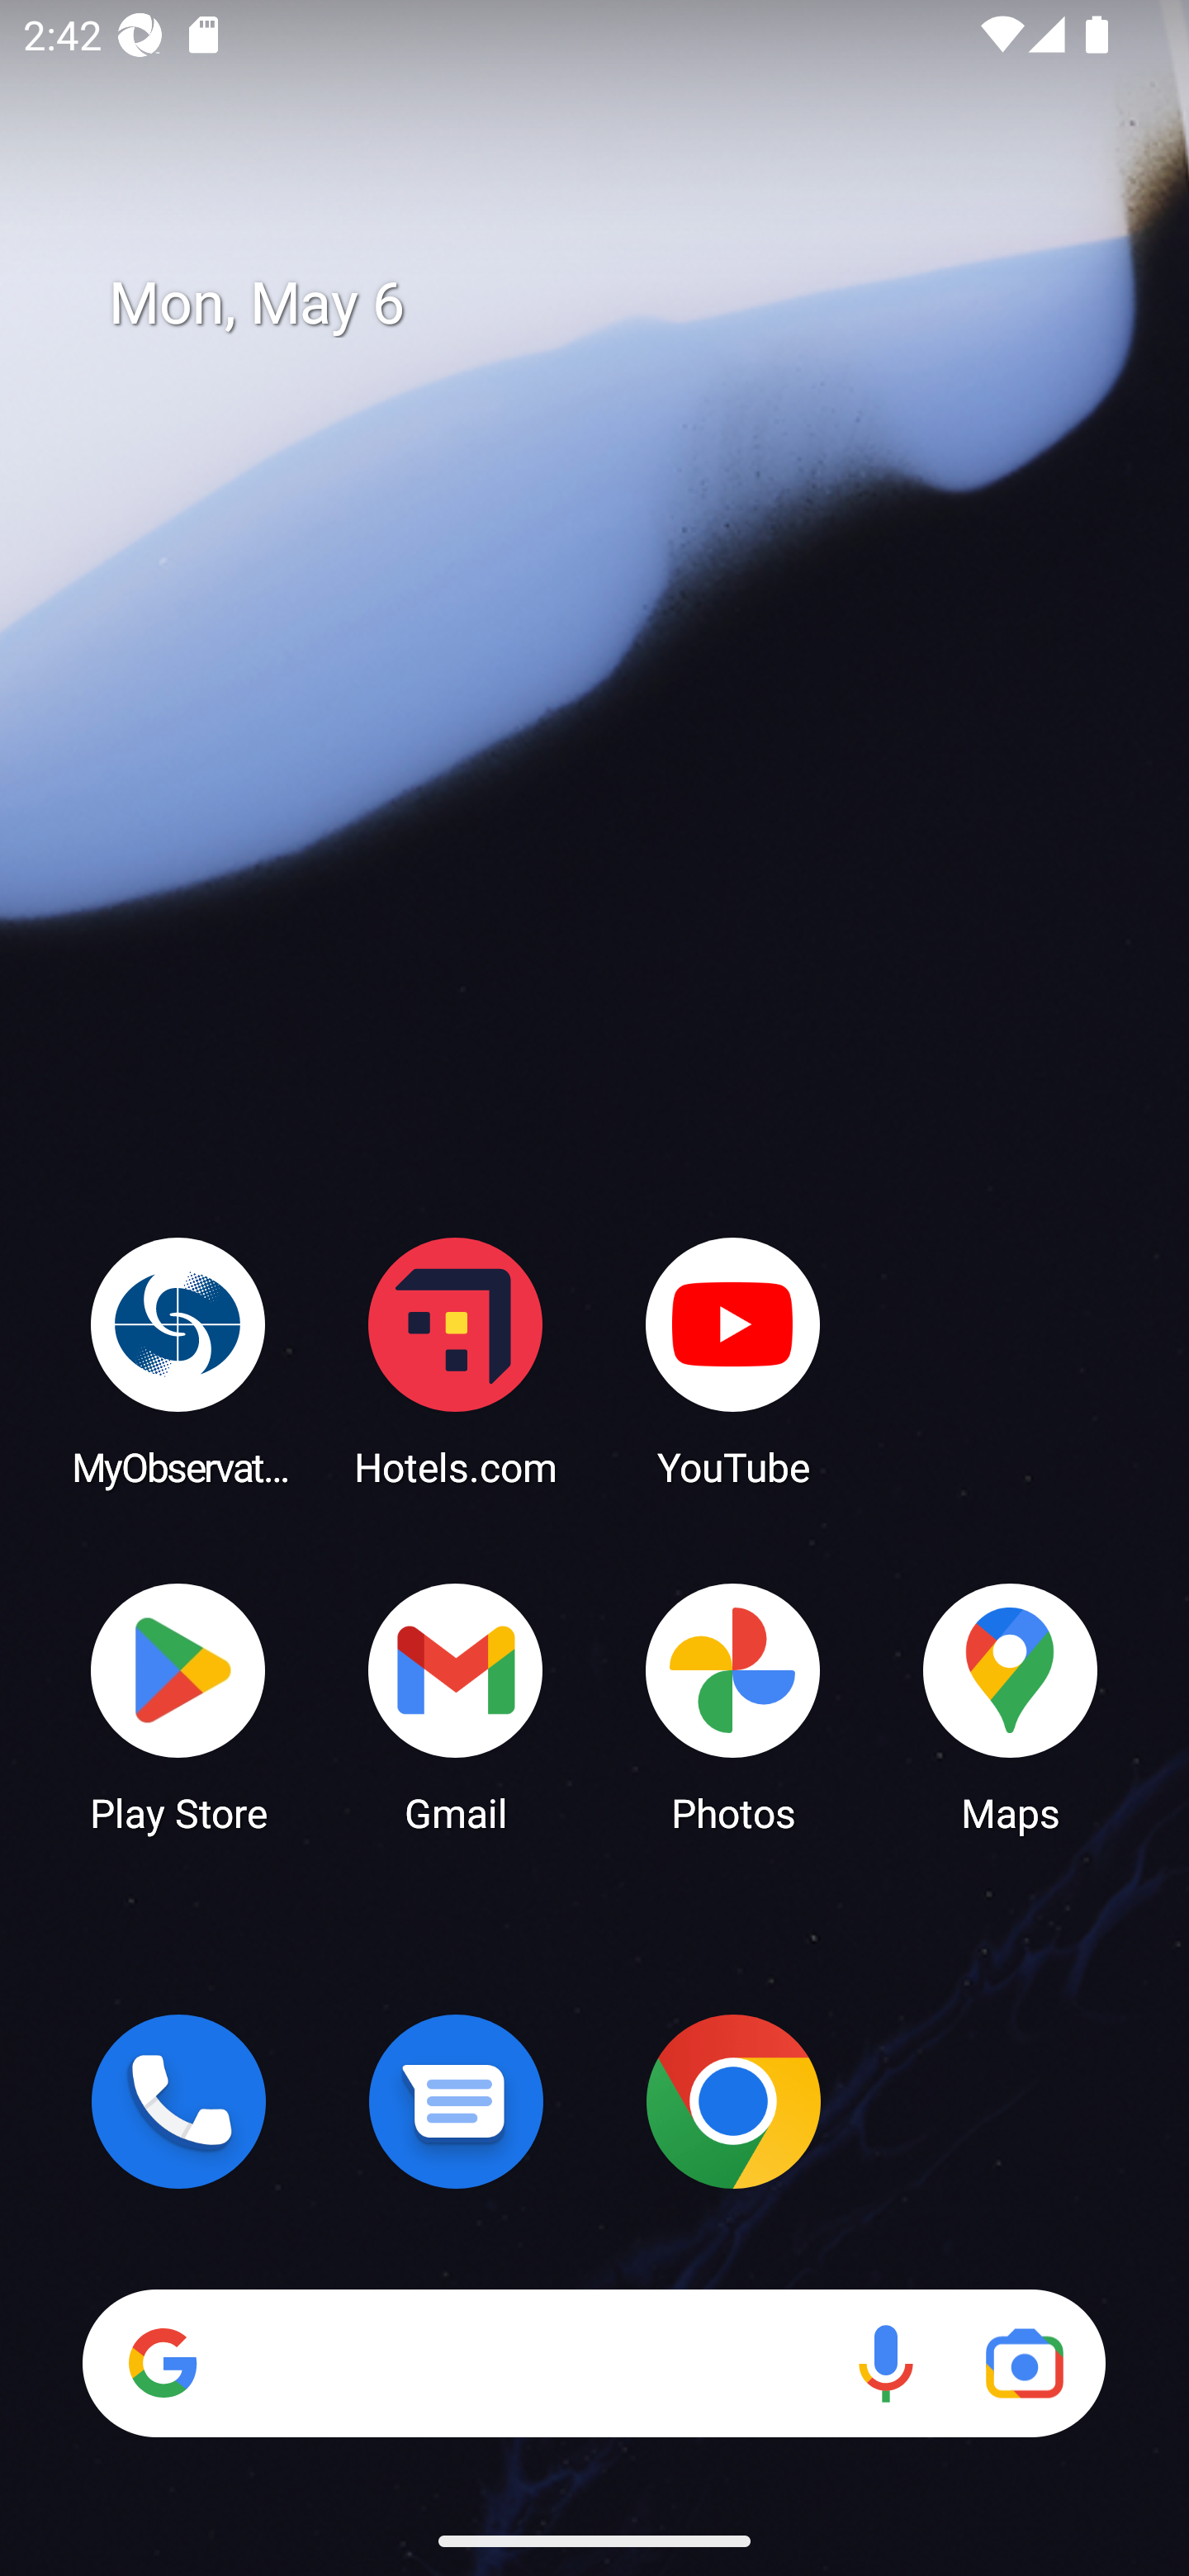  I want to click on Mon, May 6, so click(618, 304).